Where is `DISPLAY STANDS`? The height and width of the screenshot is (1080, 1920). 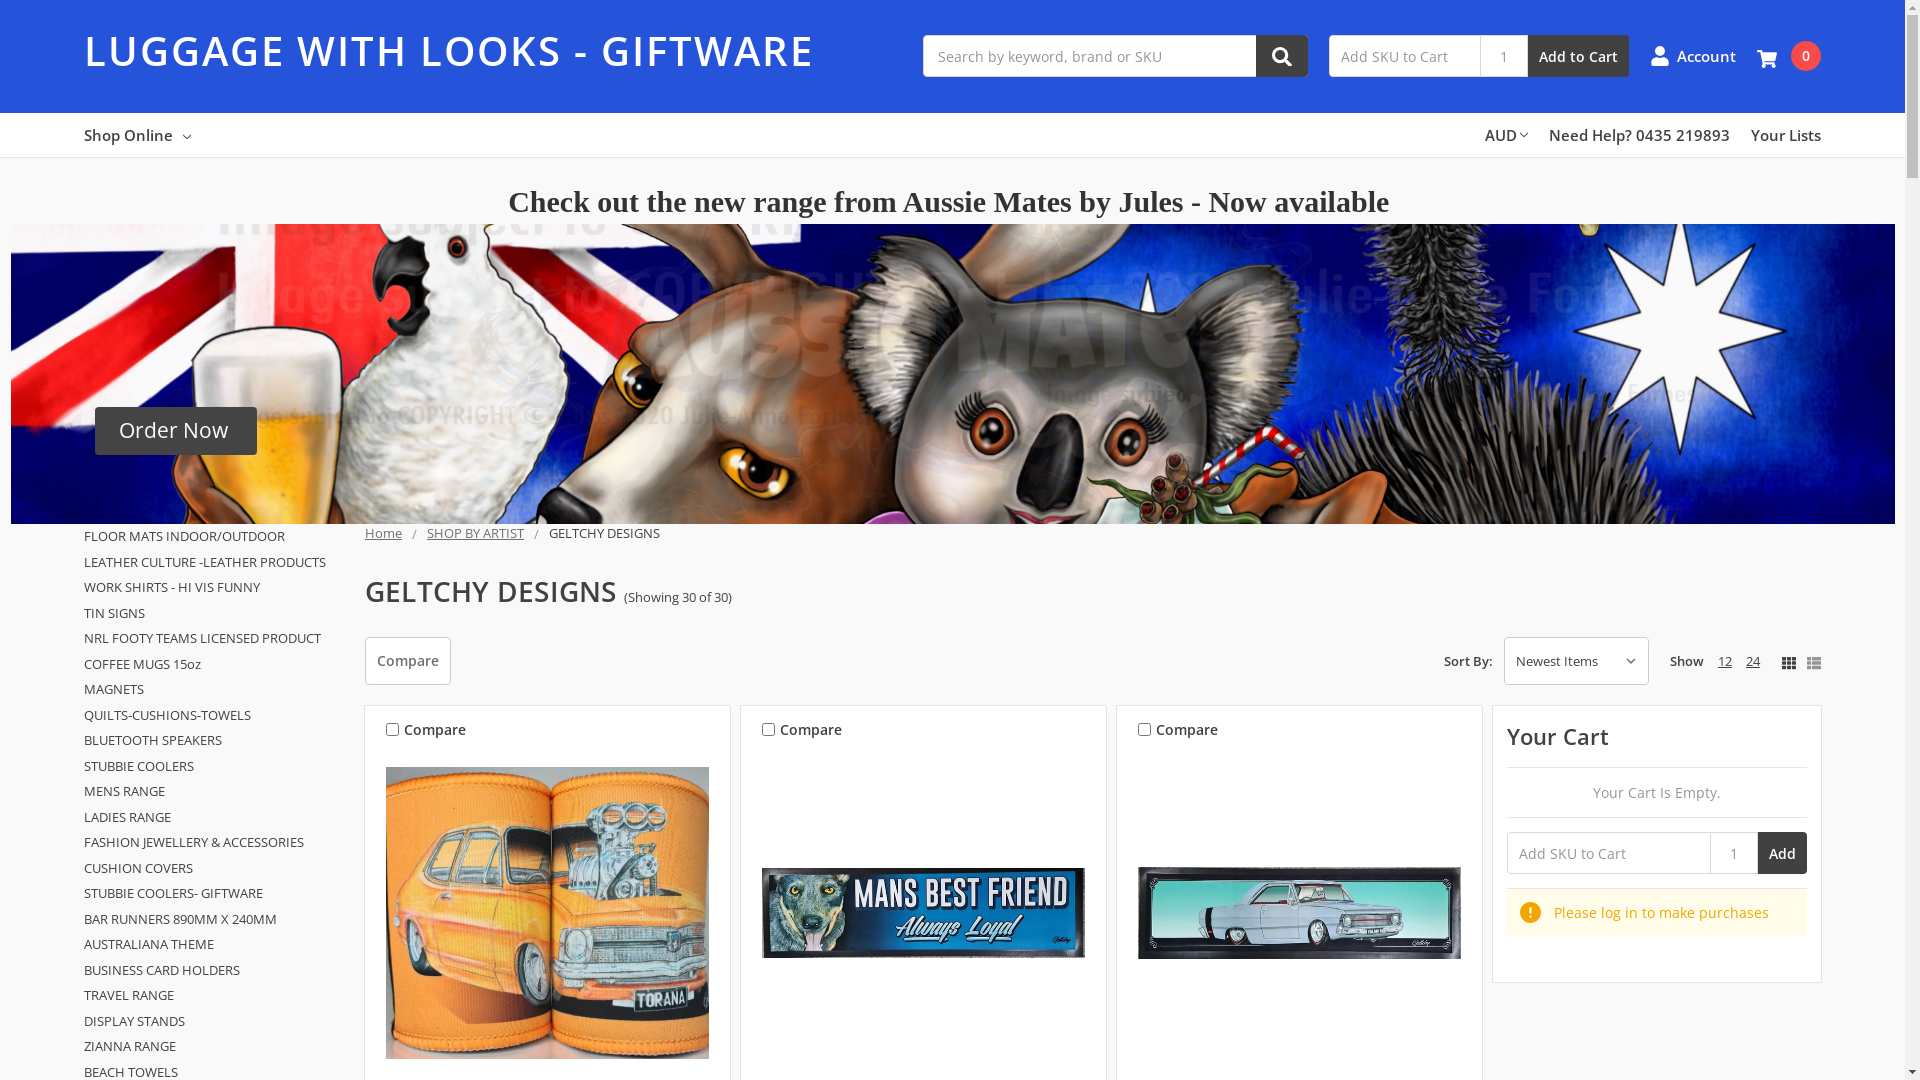 DISPLAY STANDS is located at coordinates (214, 1022).